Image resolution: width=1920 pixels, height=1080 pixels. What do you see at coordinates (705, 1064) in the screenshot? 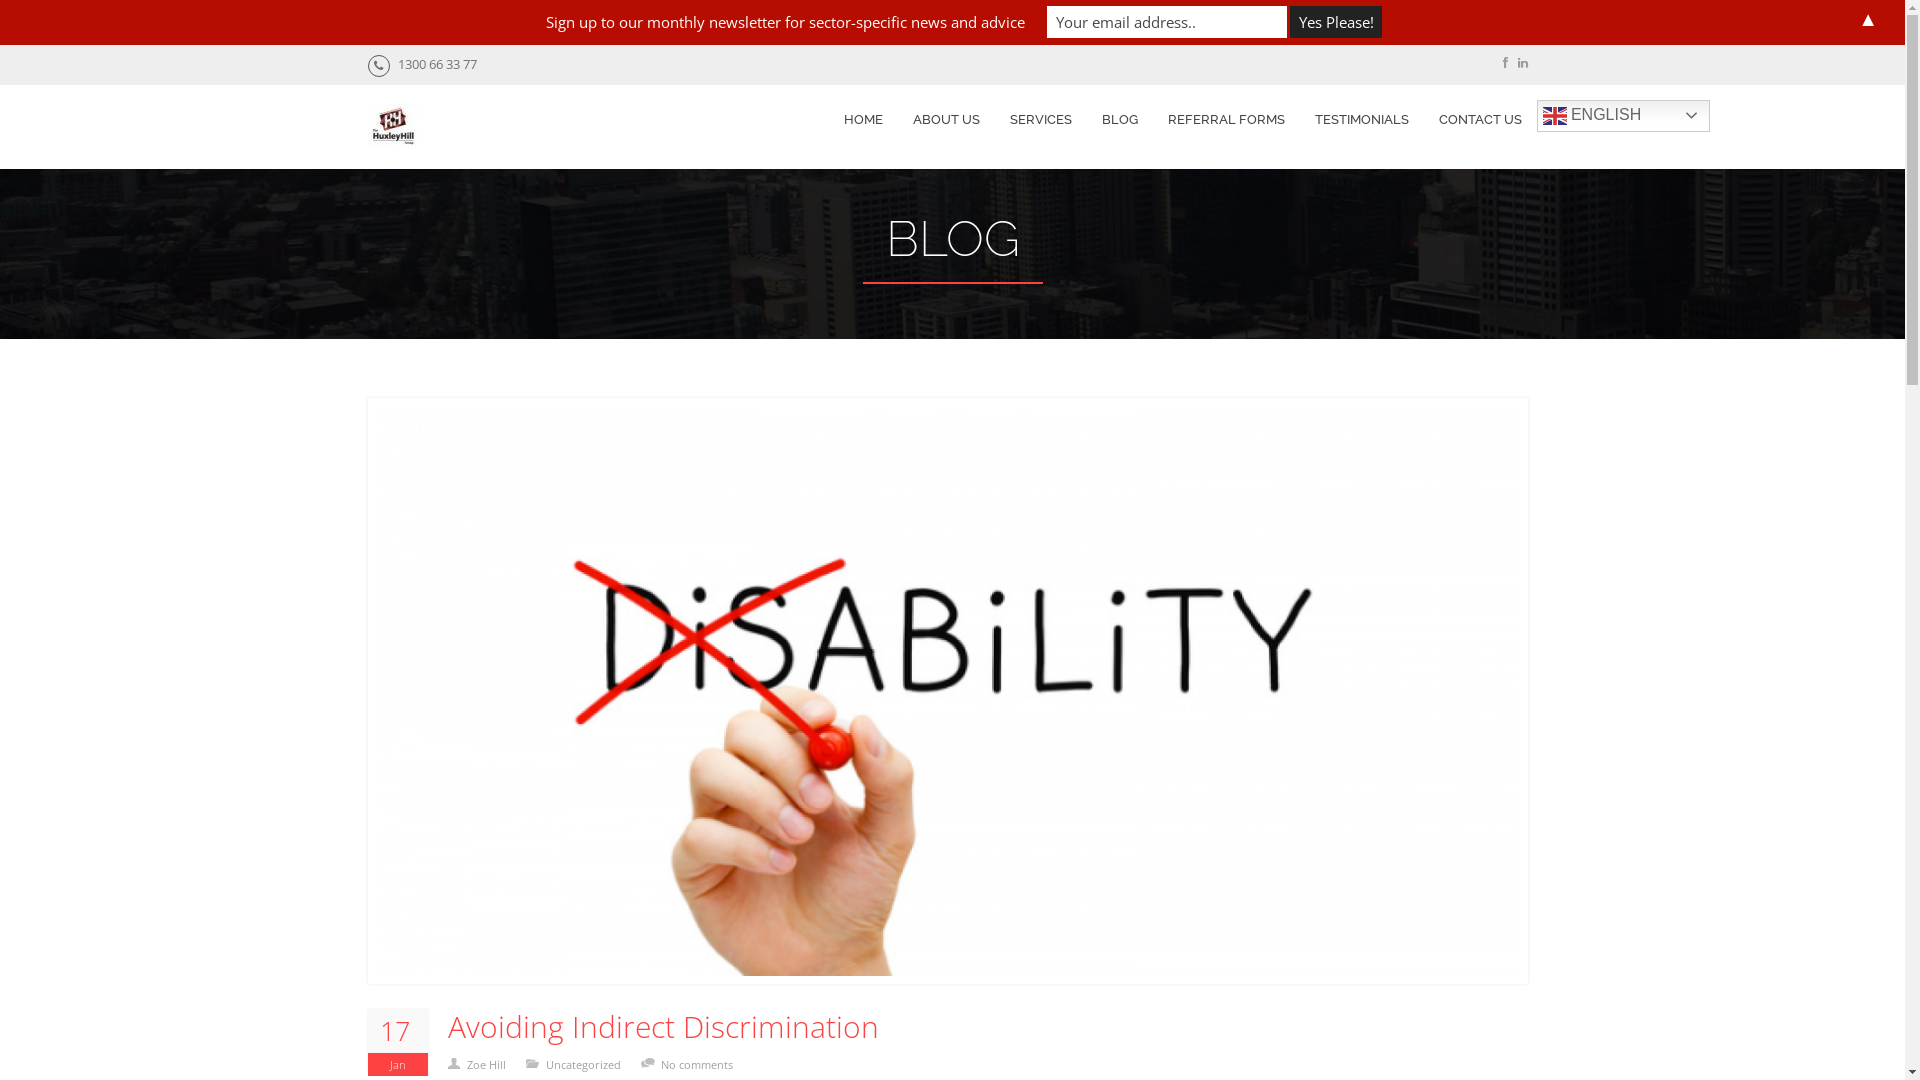
I see `No comments` at bounding box center [705, 1064].